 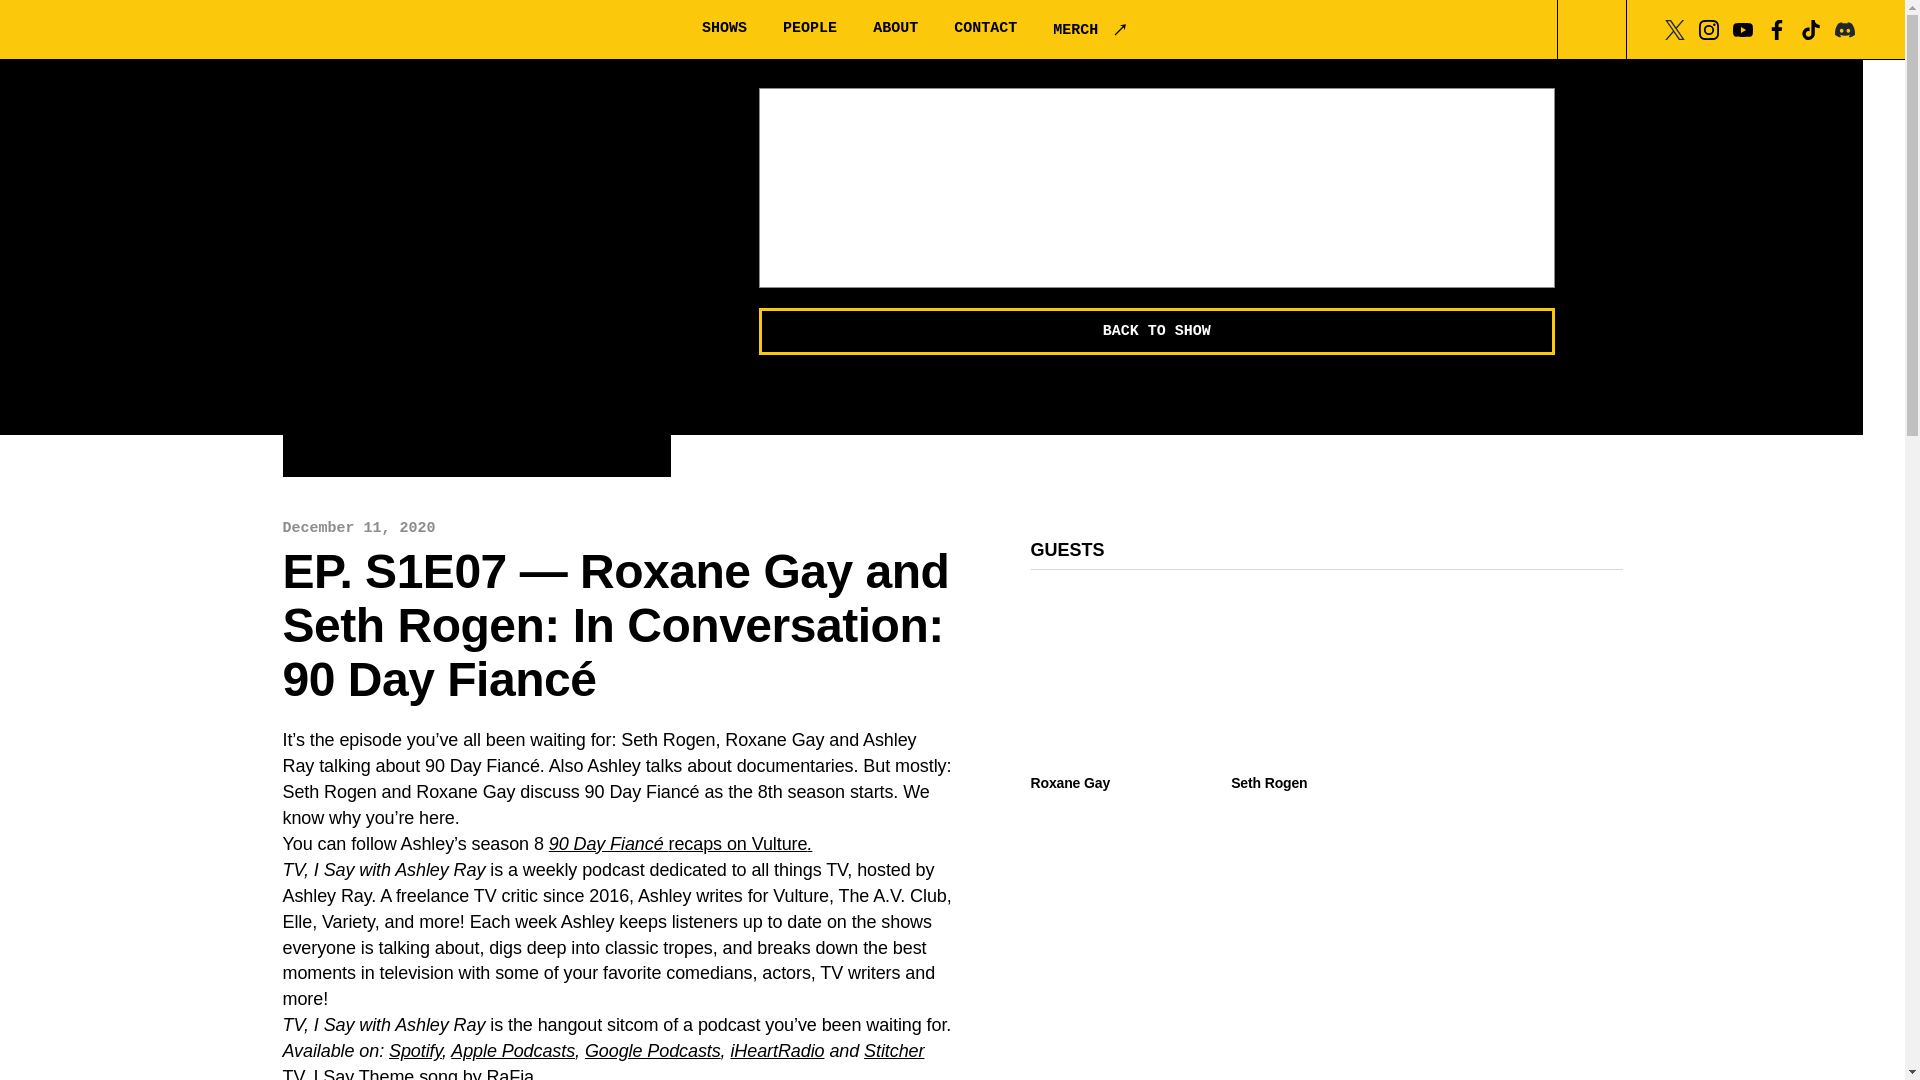 I want to click on Tiktok, so click(x=1810, y=28).